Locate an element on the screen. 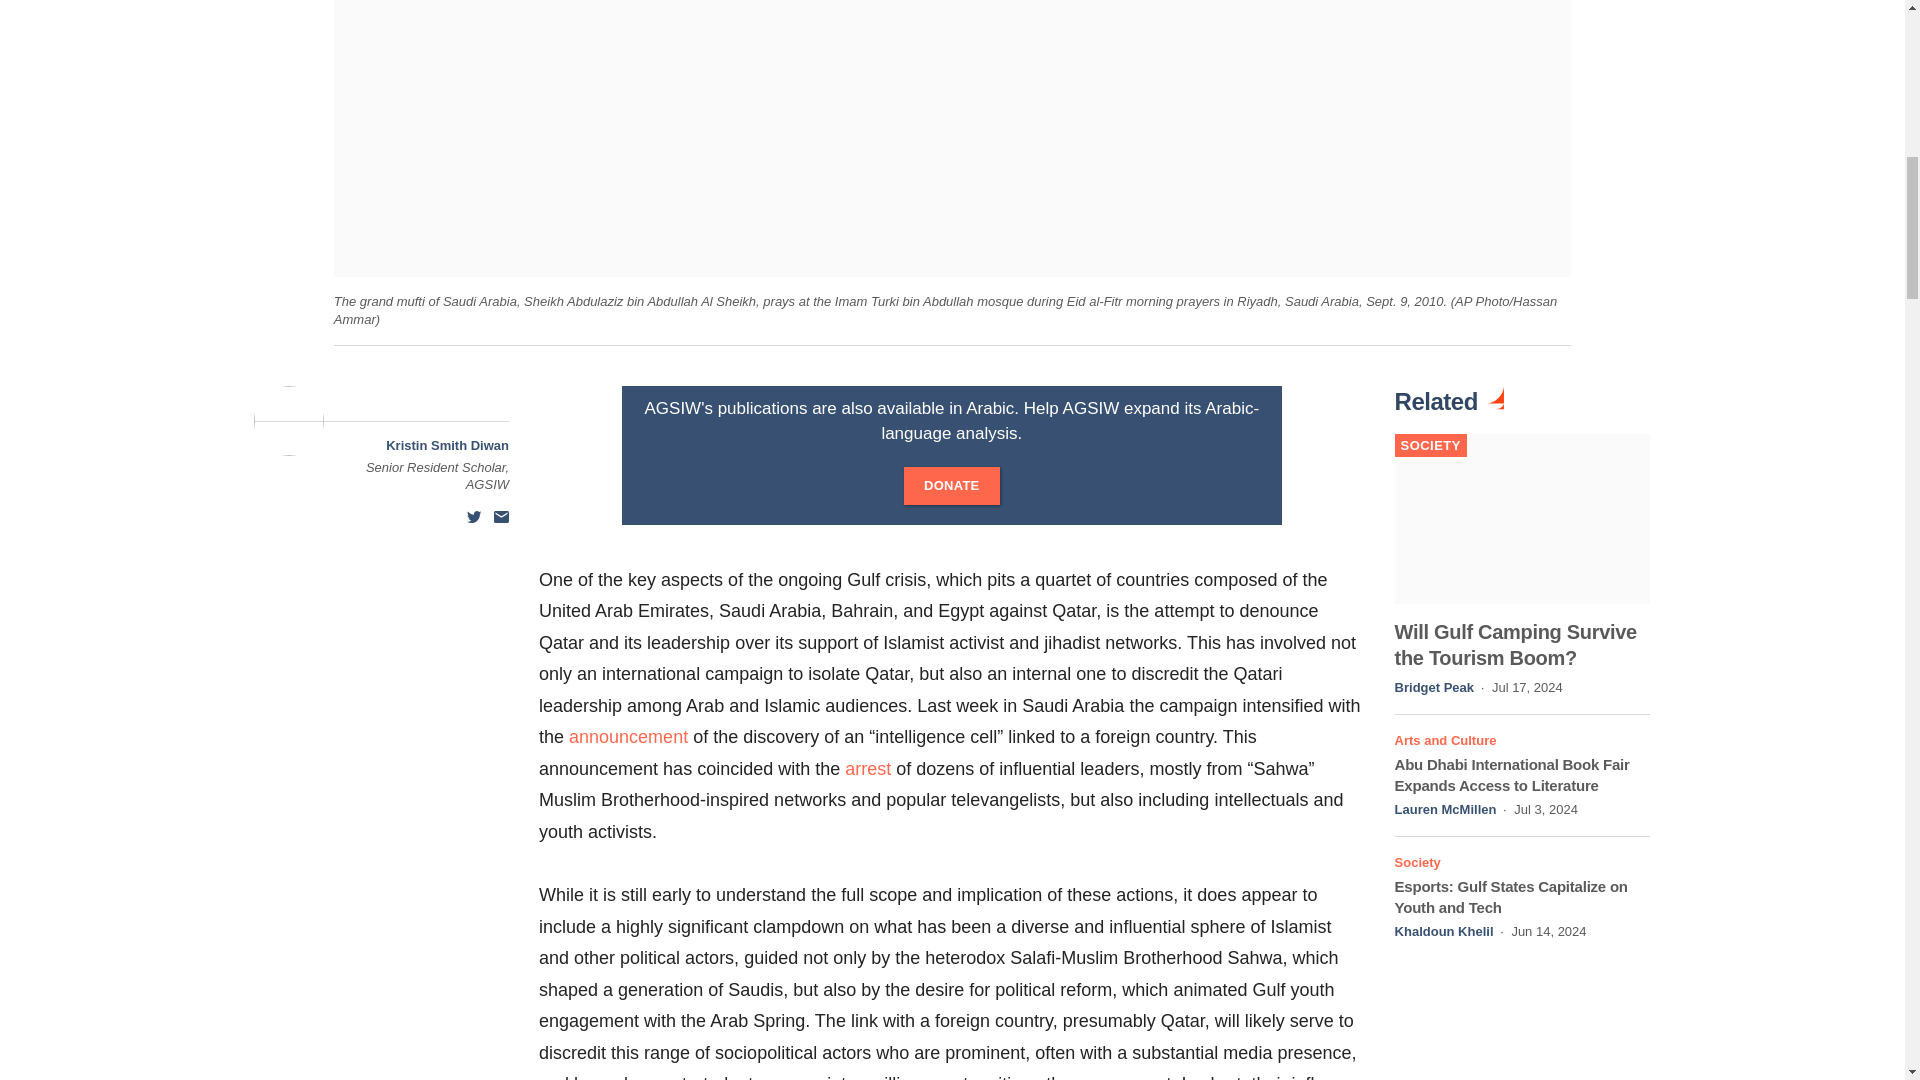 This screenshot has width=1920, height=1080. Esports: Gulf States Capitalize on Youth and Tech is located at coordinates (1512, 896).